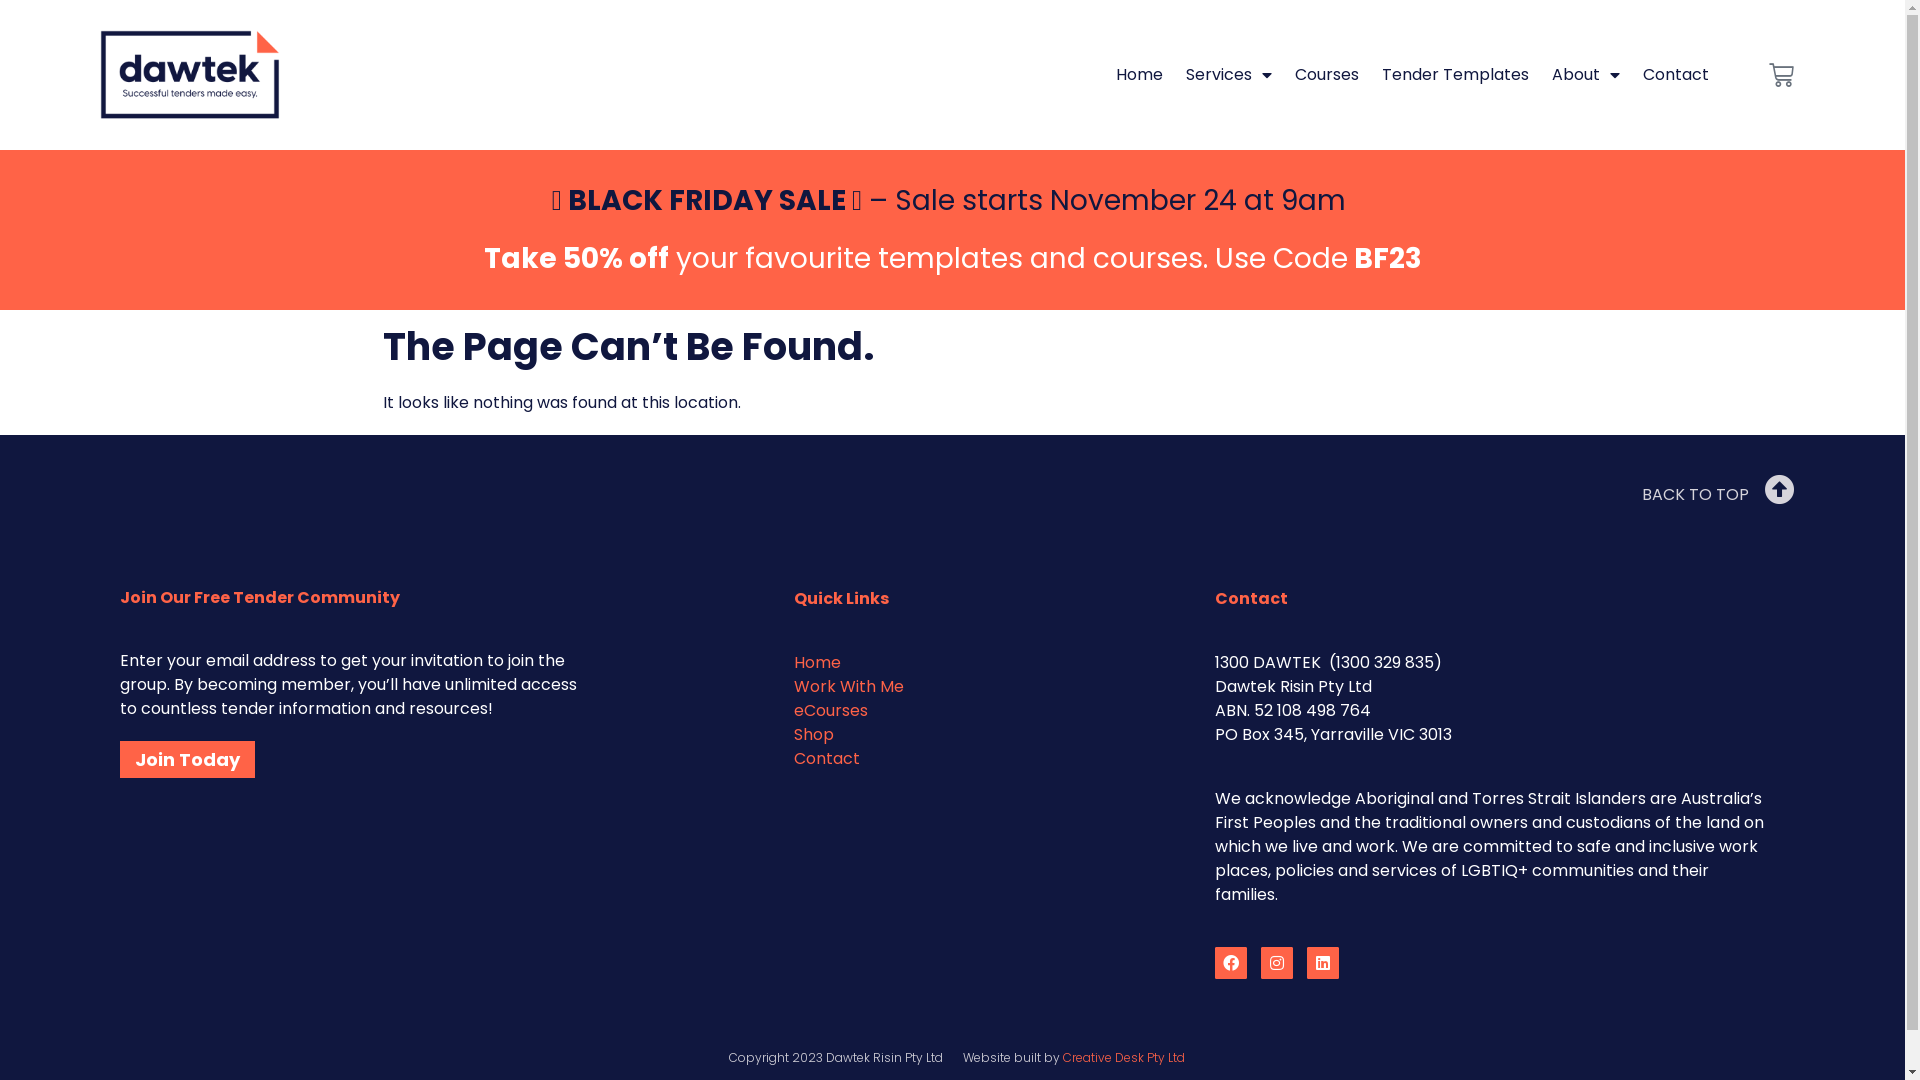 The height and width of the screenshot is (1080, 1920). I want to click on Tender Templates, so click(1456, 75).